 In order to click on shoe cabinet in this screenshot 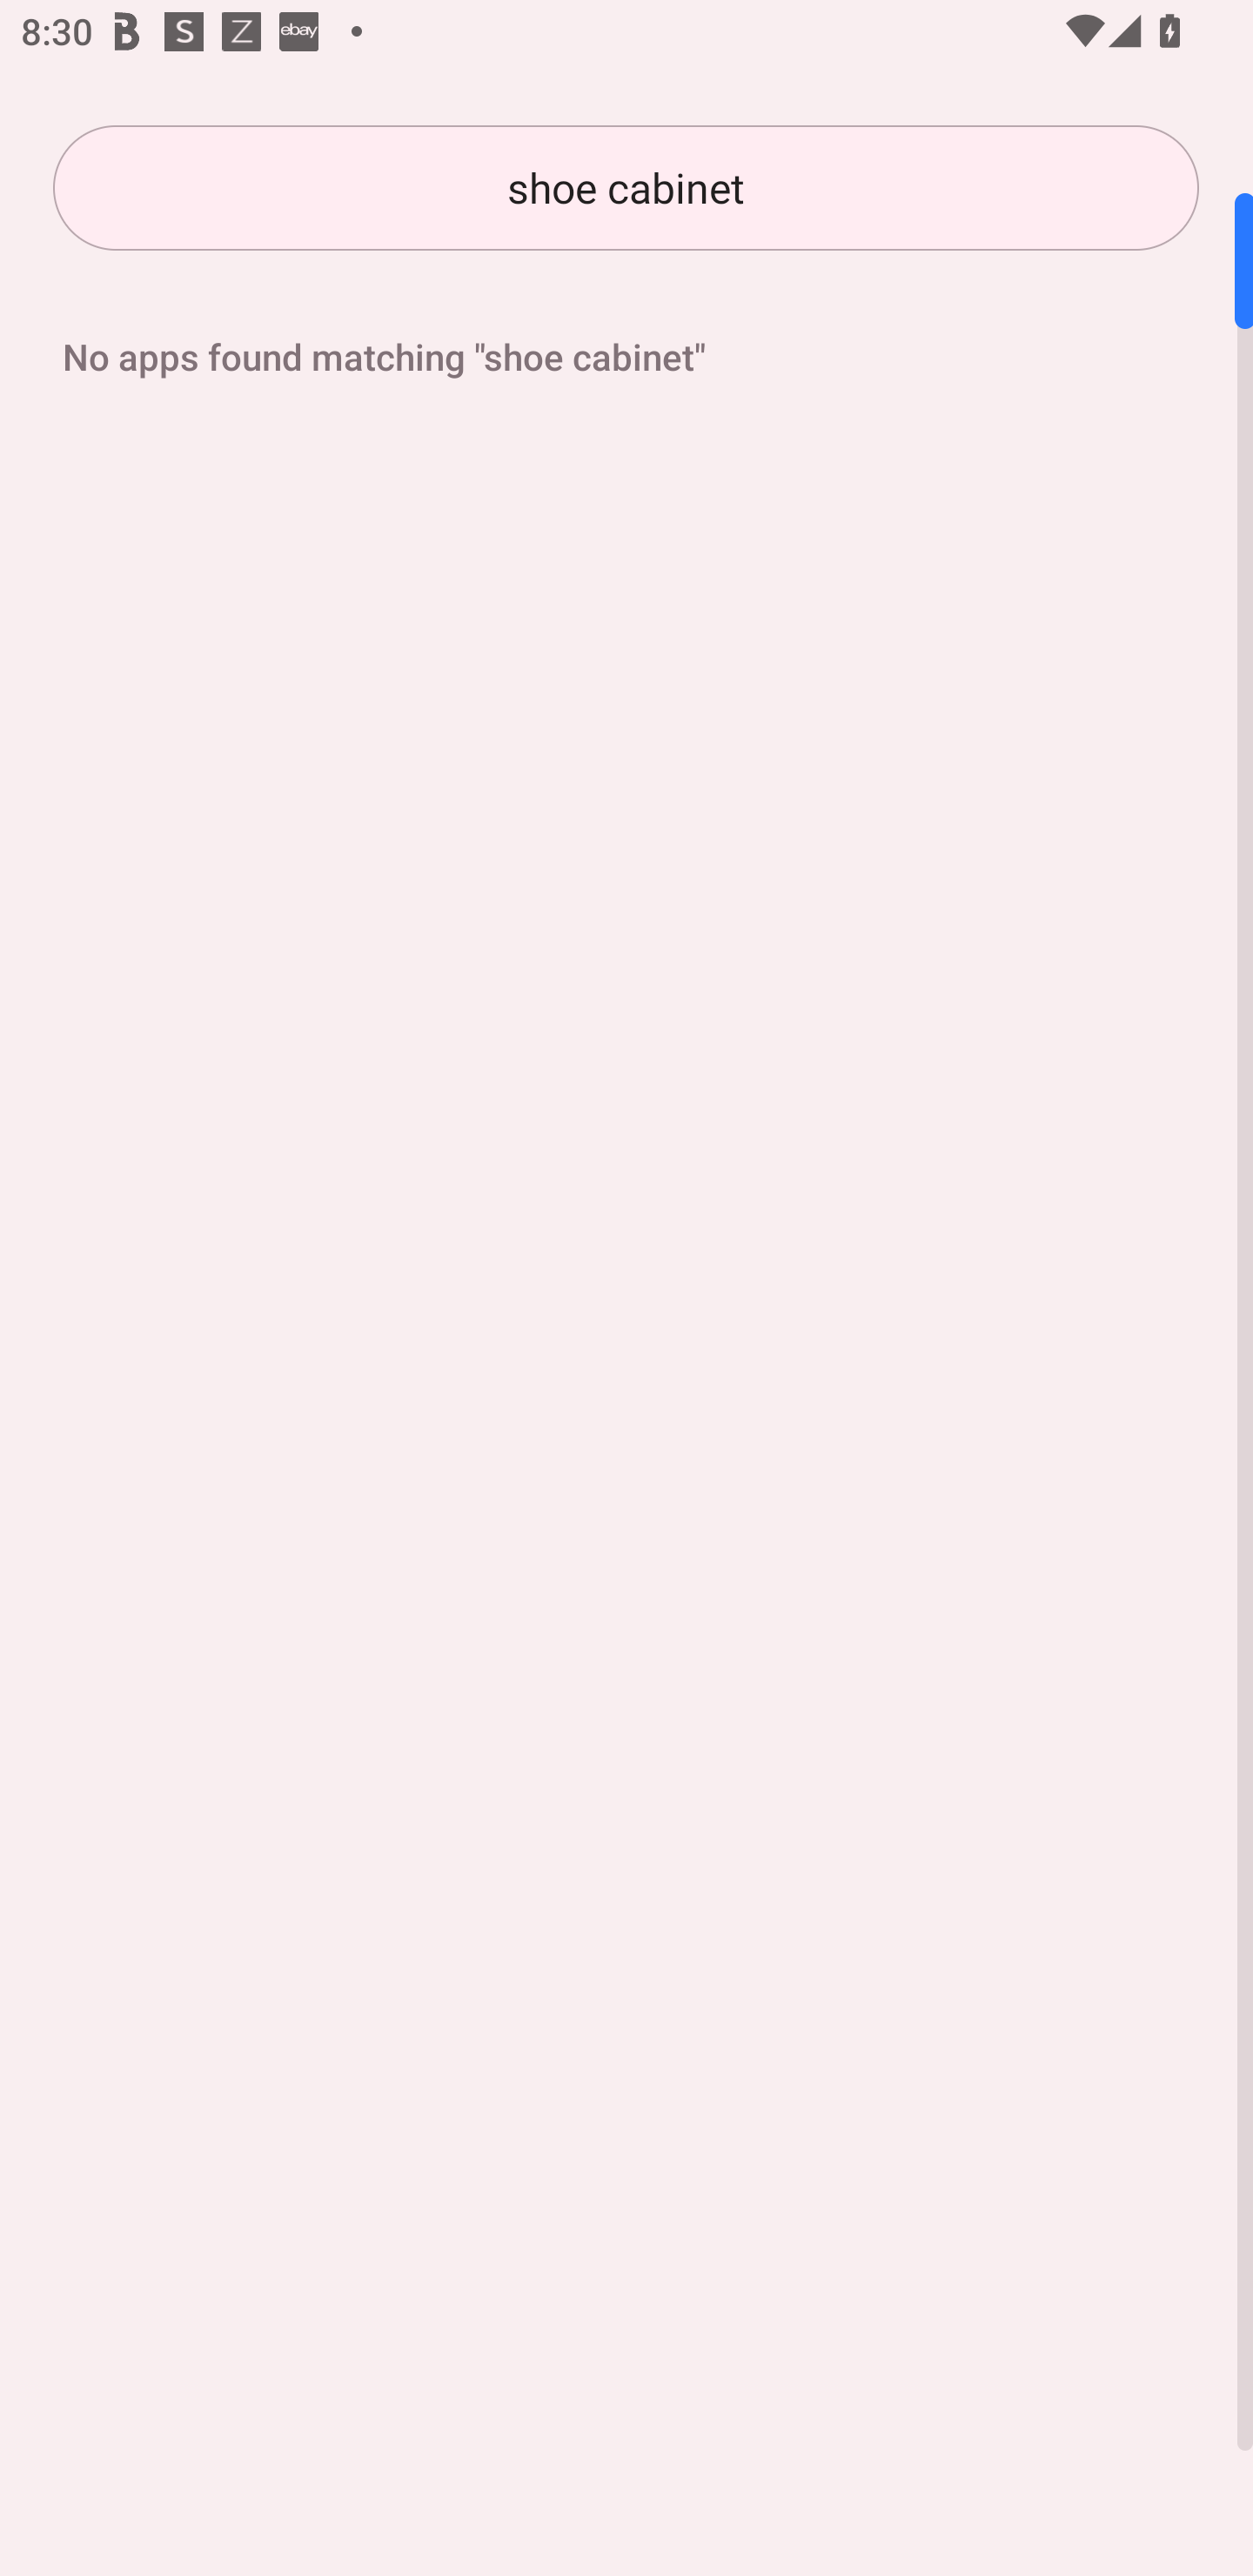, I will do `click(626, 188)`.